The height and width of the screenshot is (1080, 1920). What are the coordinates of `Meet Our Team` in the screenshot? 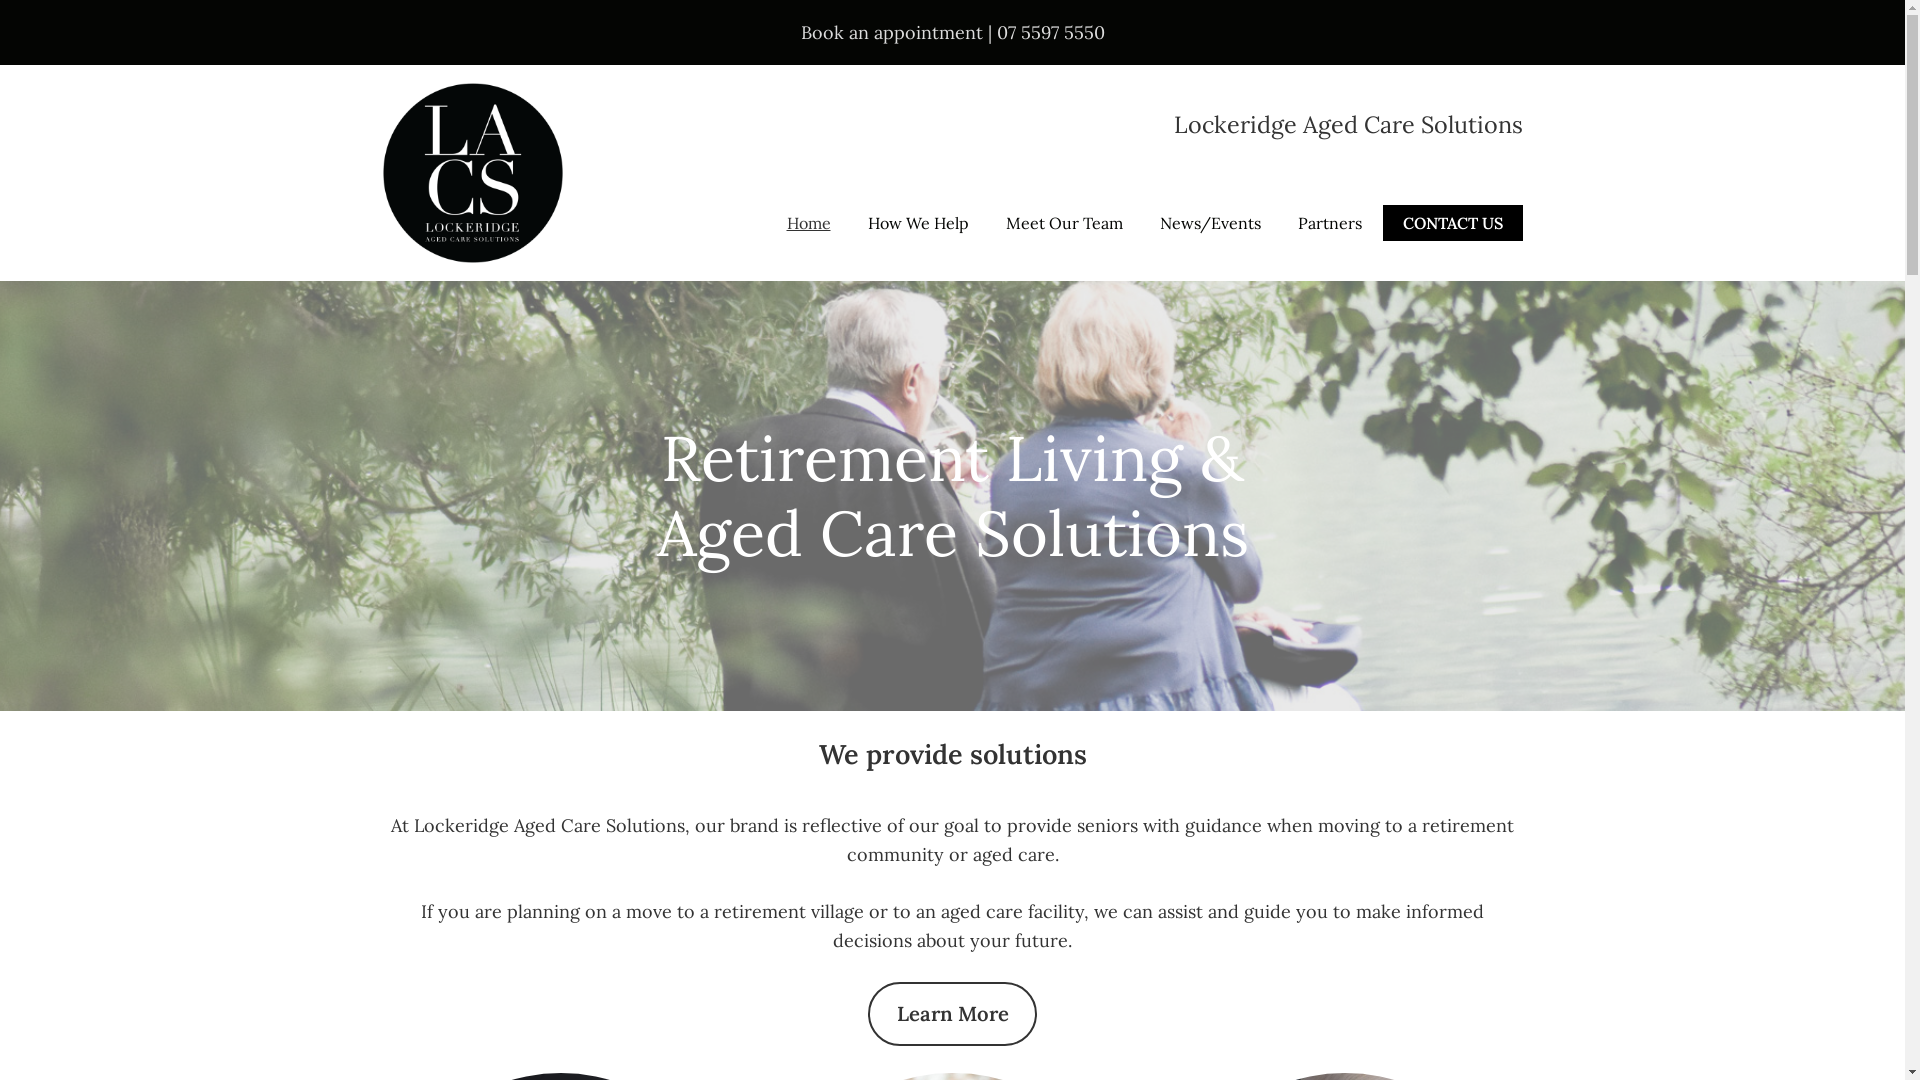 It's located at (1064, 224).